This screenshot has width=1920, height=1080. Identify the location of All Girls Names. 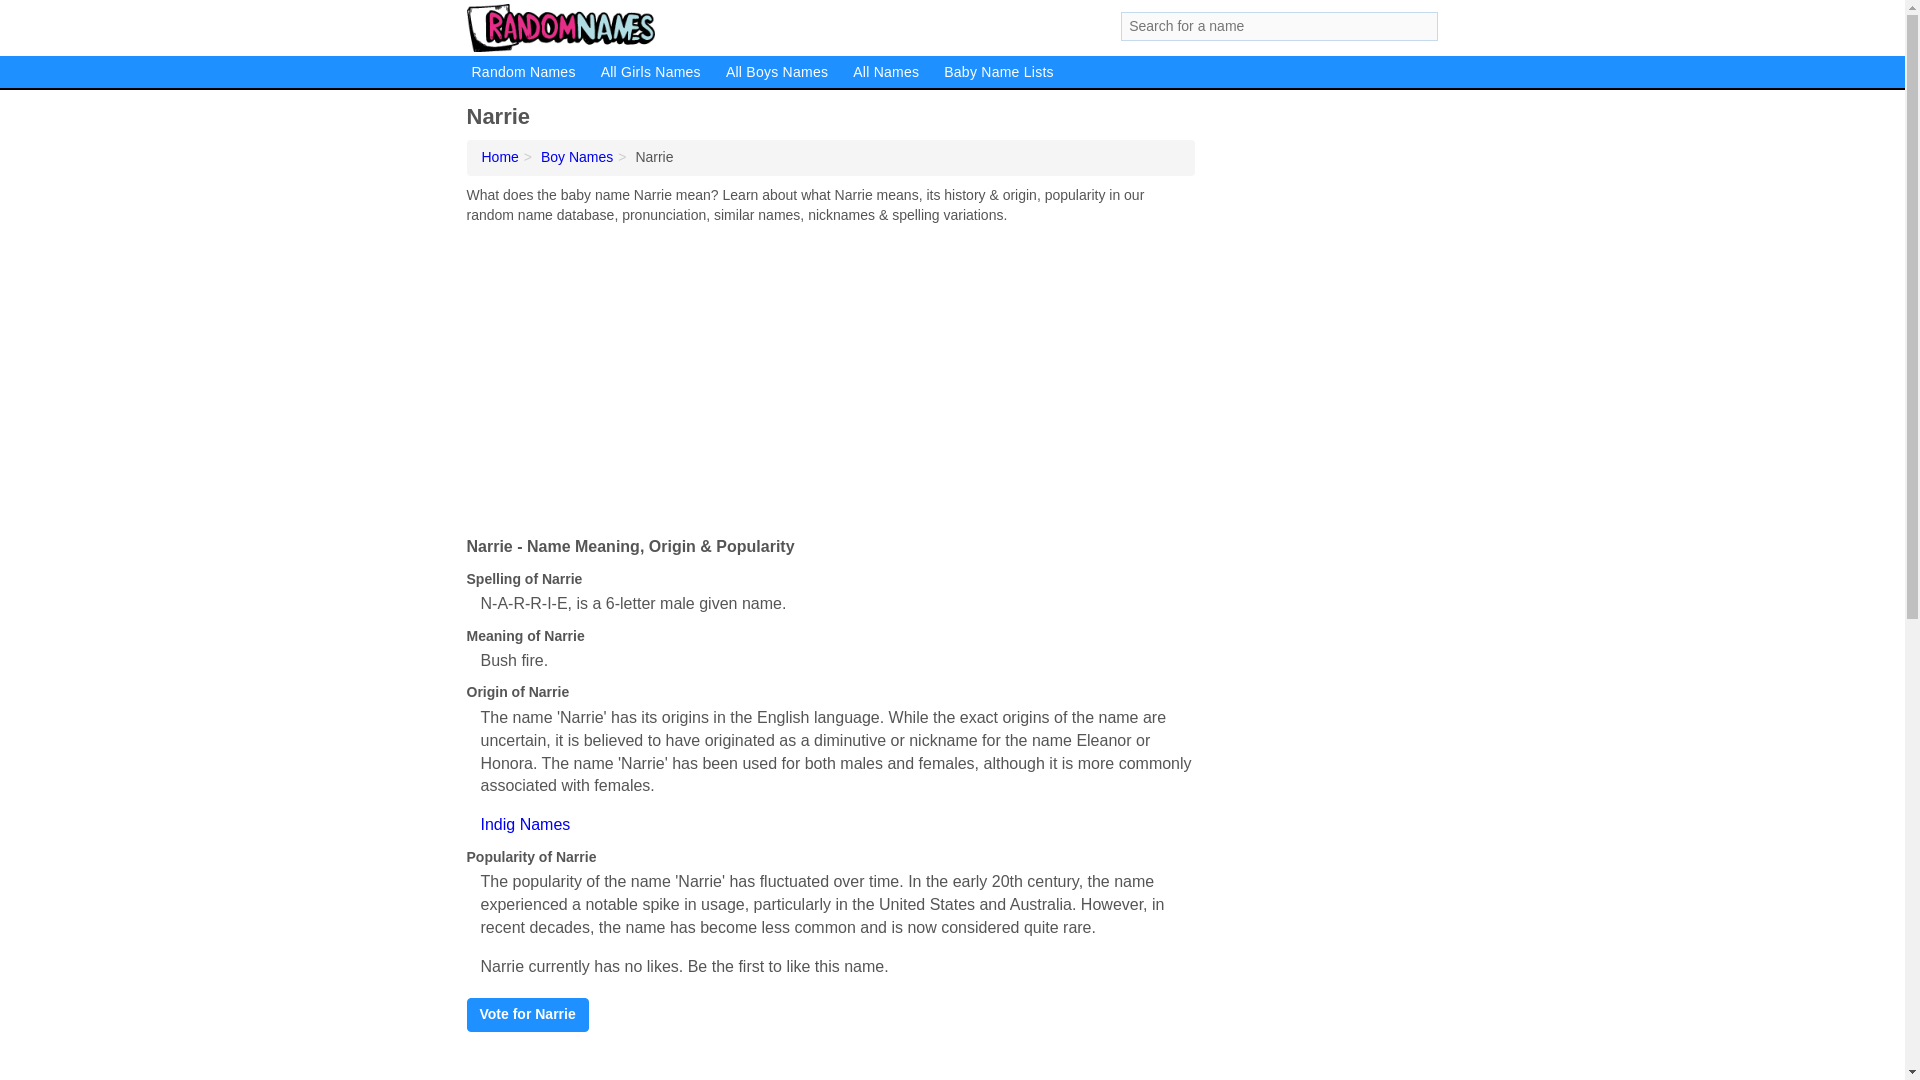
(650, 72).